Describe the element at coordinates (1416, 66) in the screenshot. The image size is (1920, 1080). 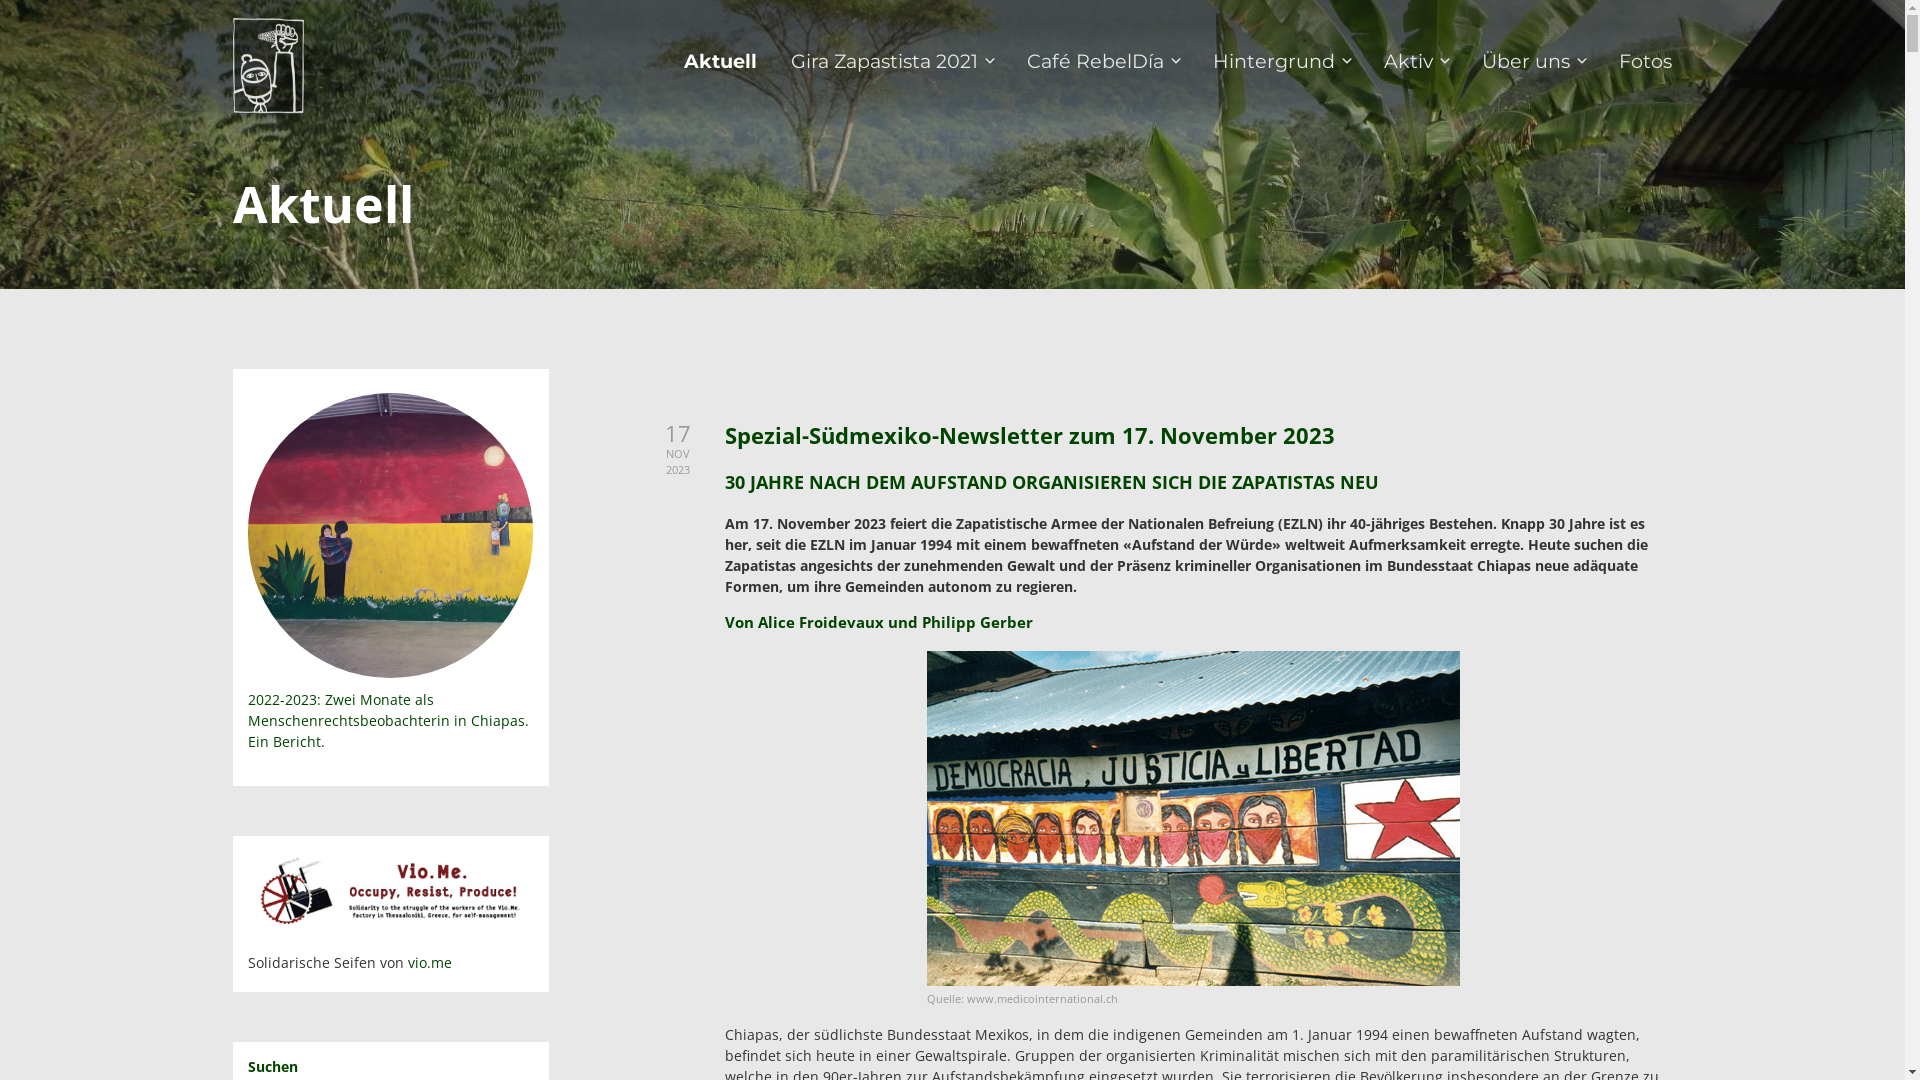
I see `Aktiv` at that location.